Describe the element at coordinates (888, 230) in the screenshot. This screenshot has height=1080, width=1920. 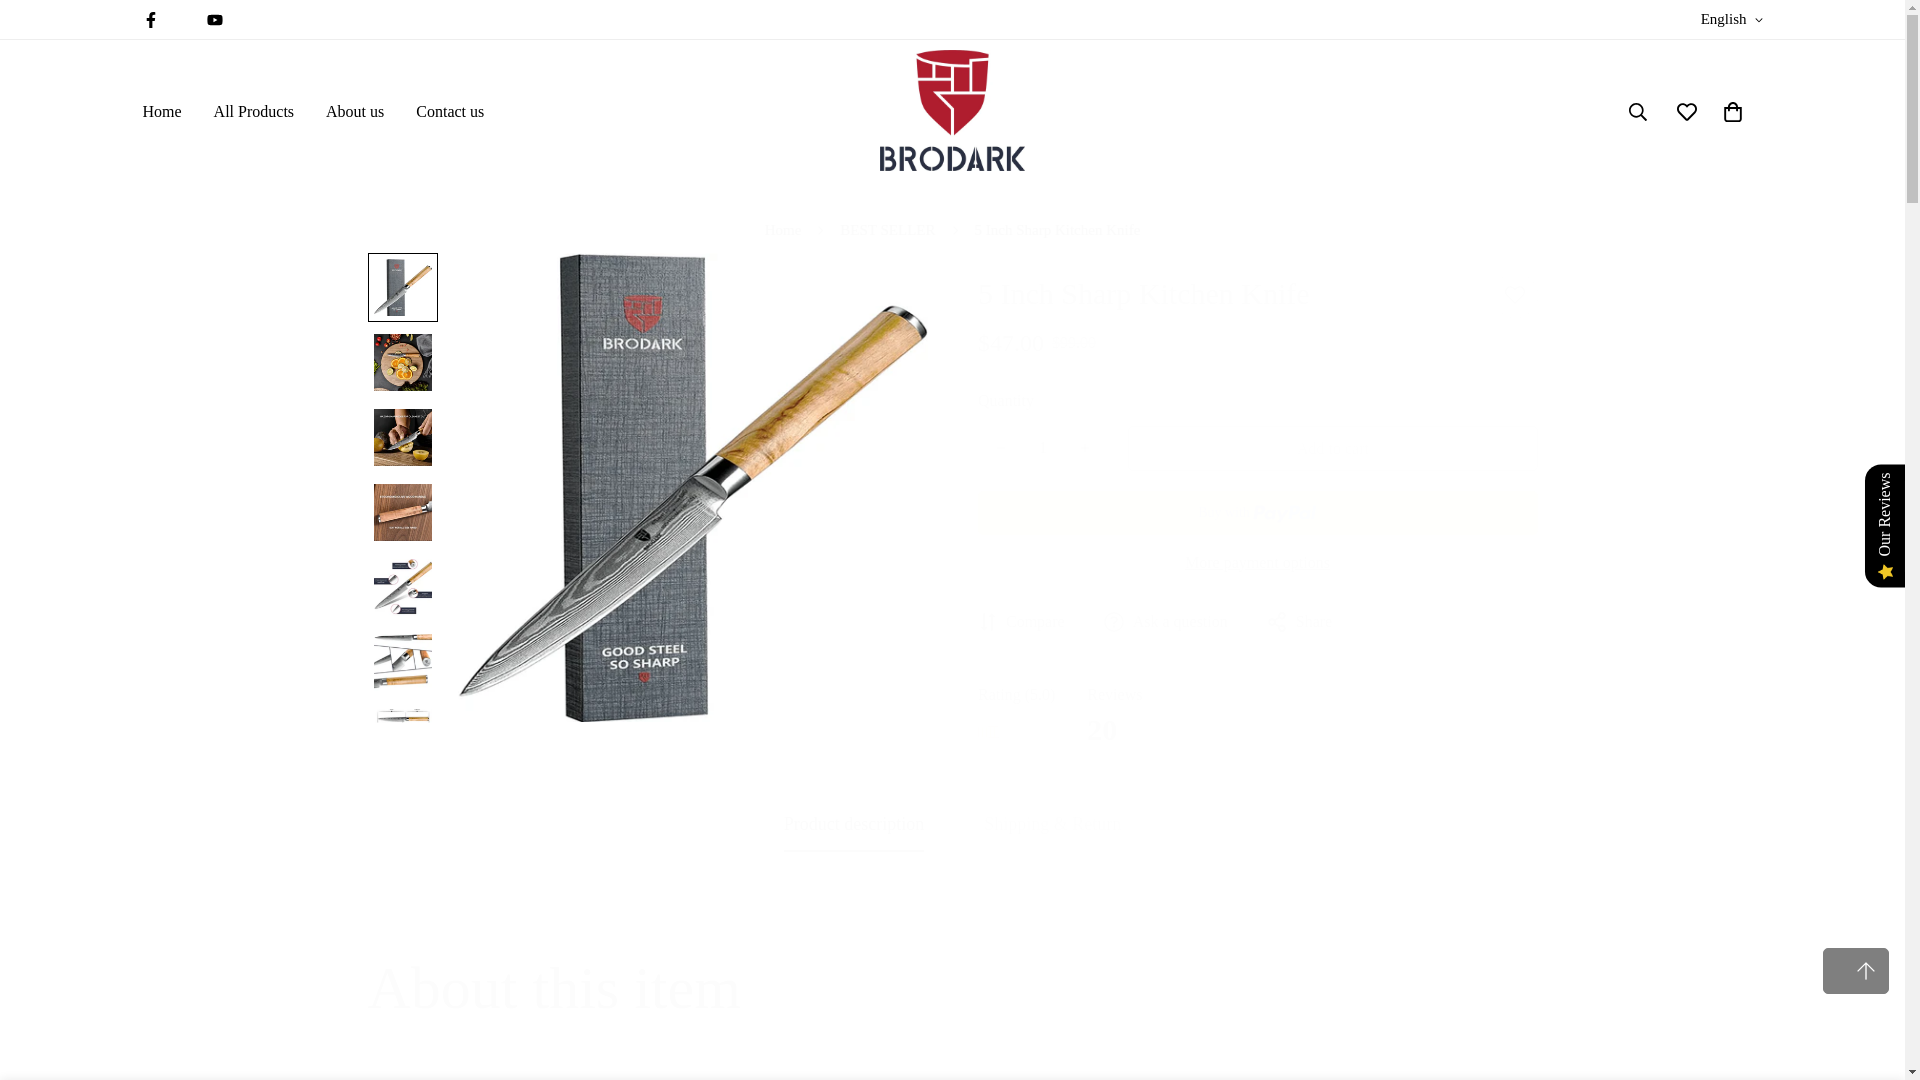
I see `BEST SELLER` at that location.